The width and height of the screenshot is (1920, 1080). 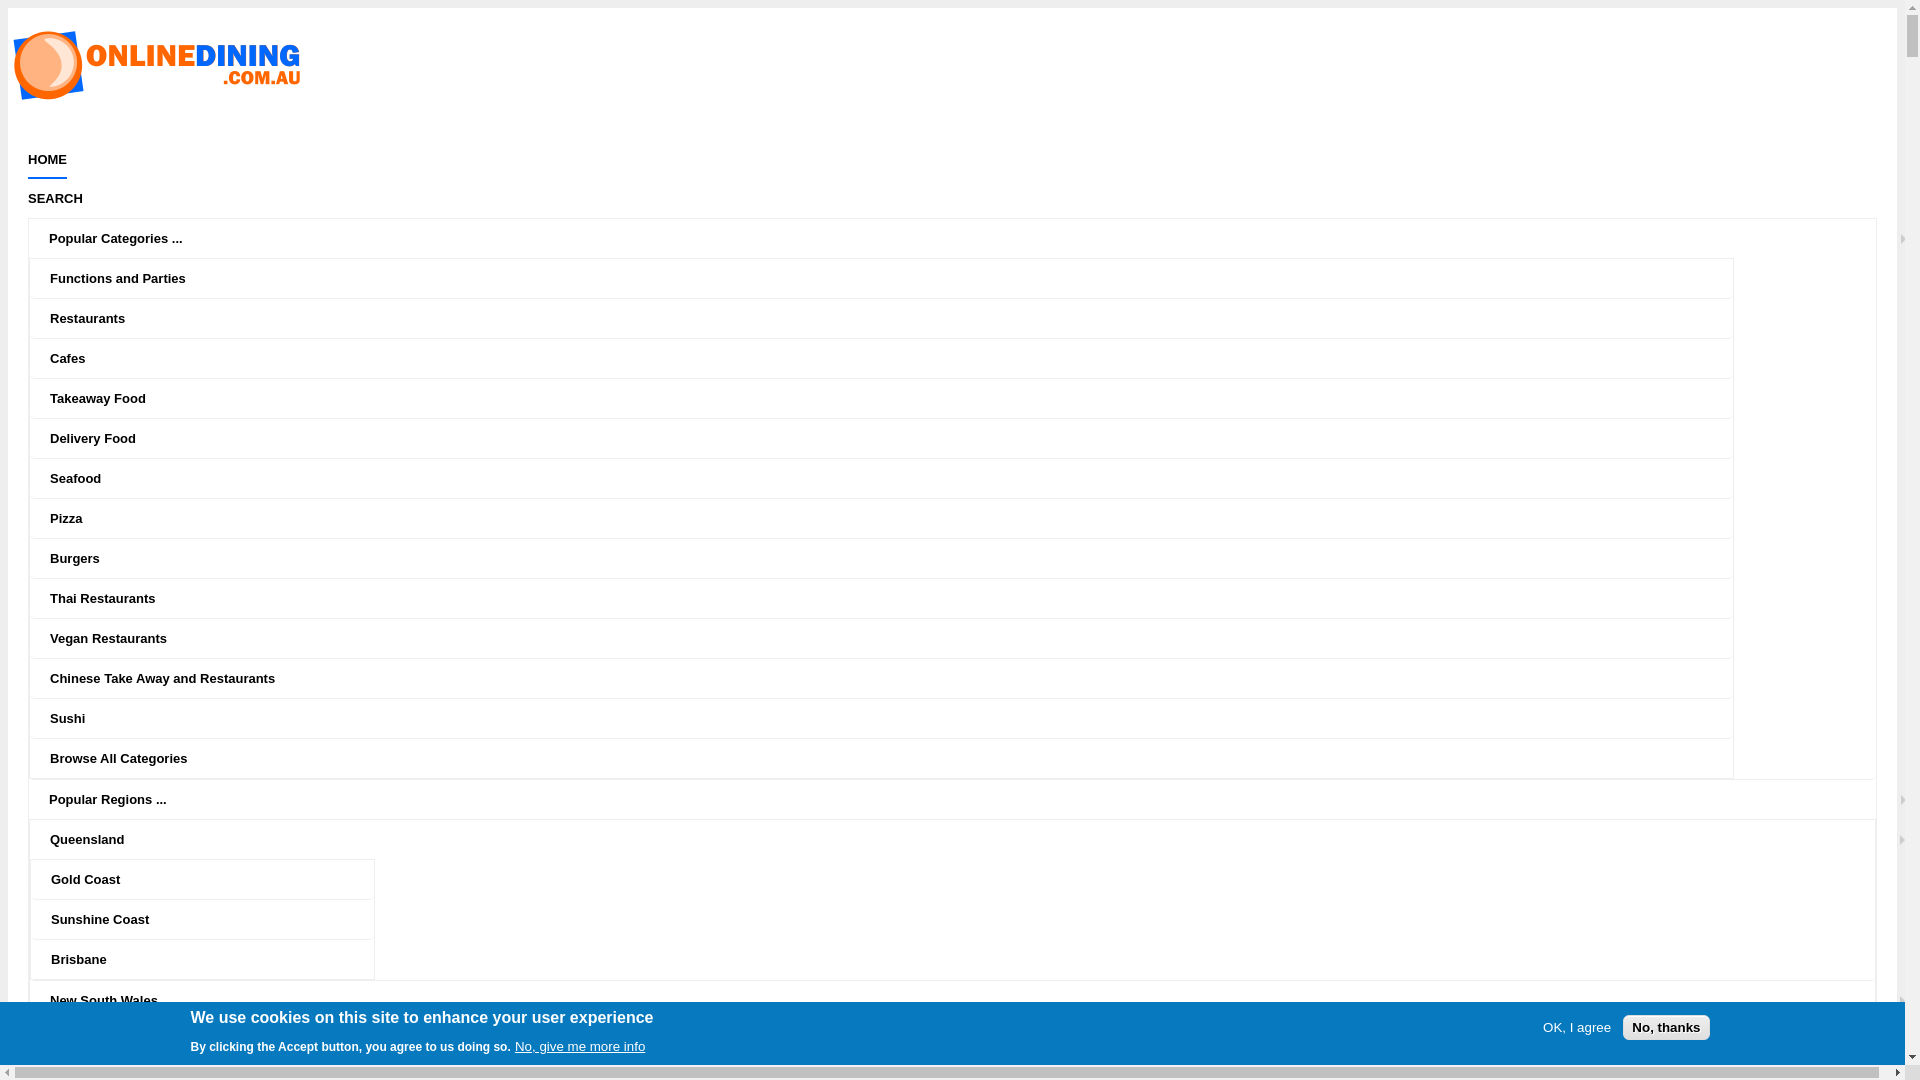 What do you see at coordinates (902, 438) in the screenshot?
I see `Delivery Food` at bounding box center [902, 438].